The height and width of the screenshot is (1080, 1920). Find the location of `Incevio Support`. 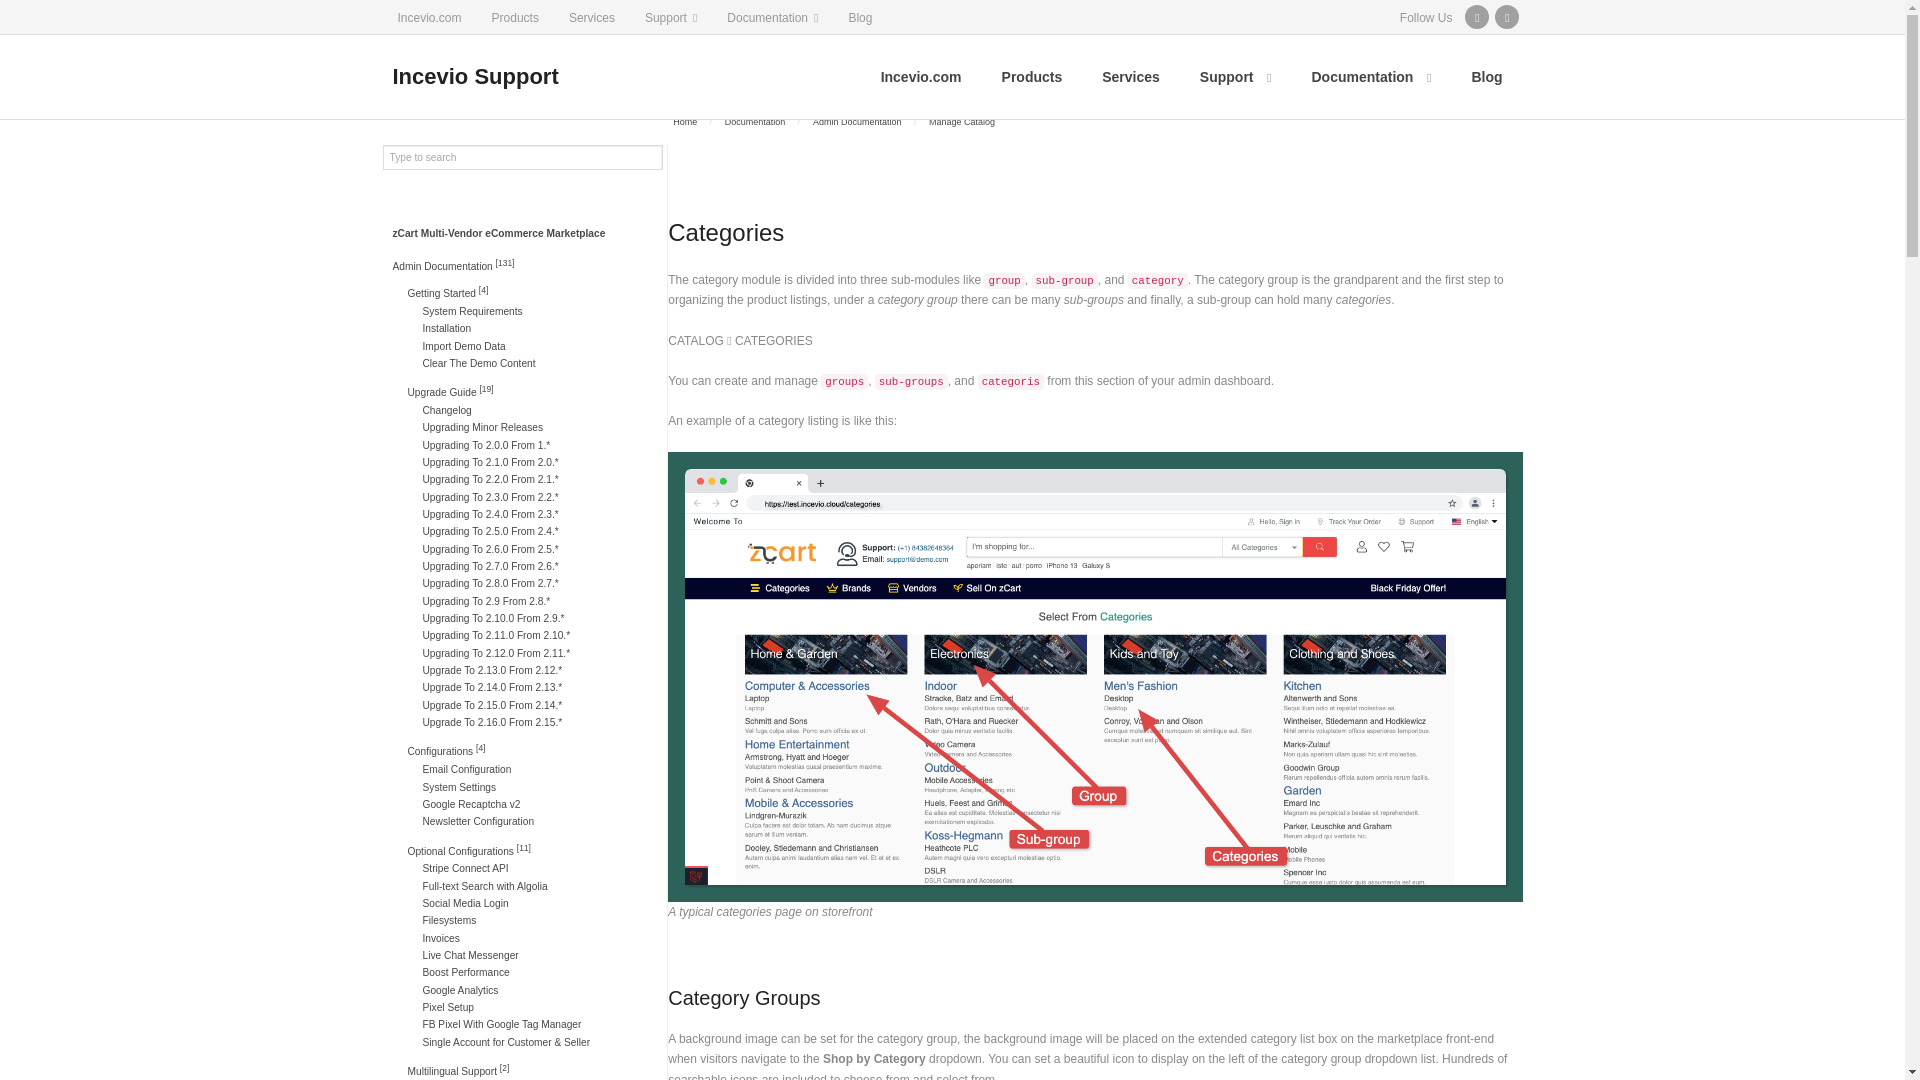

Incevio Support is located at coordinates (474, 76).